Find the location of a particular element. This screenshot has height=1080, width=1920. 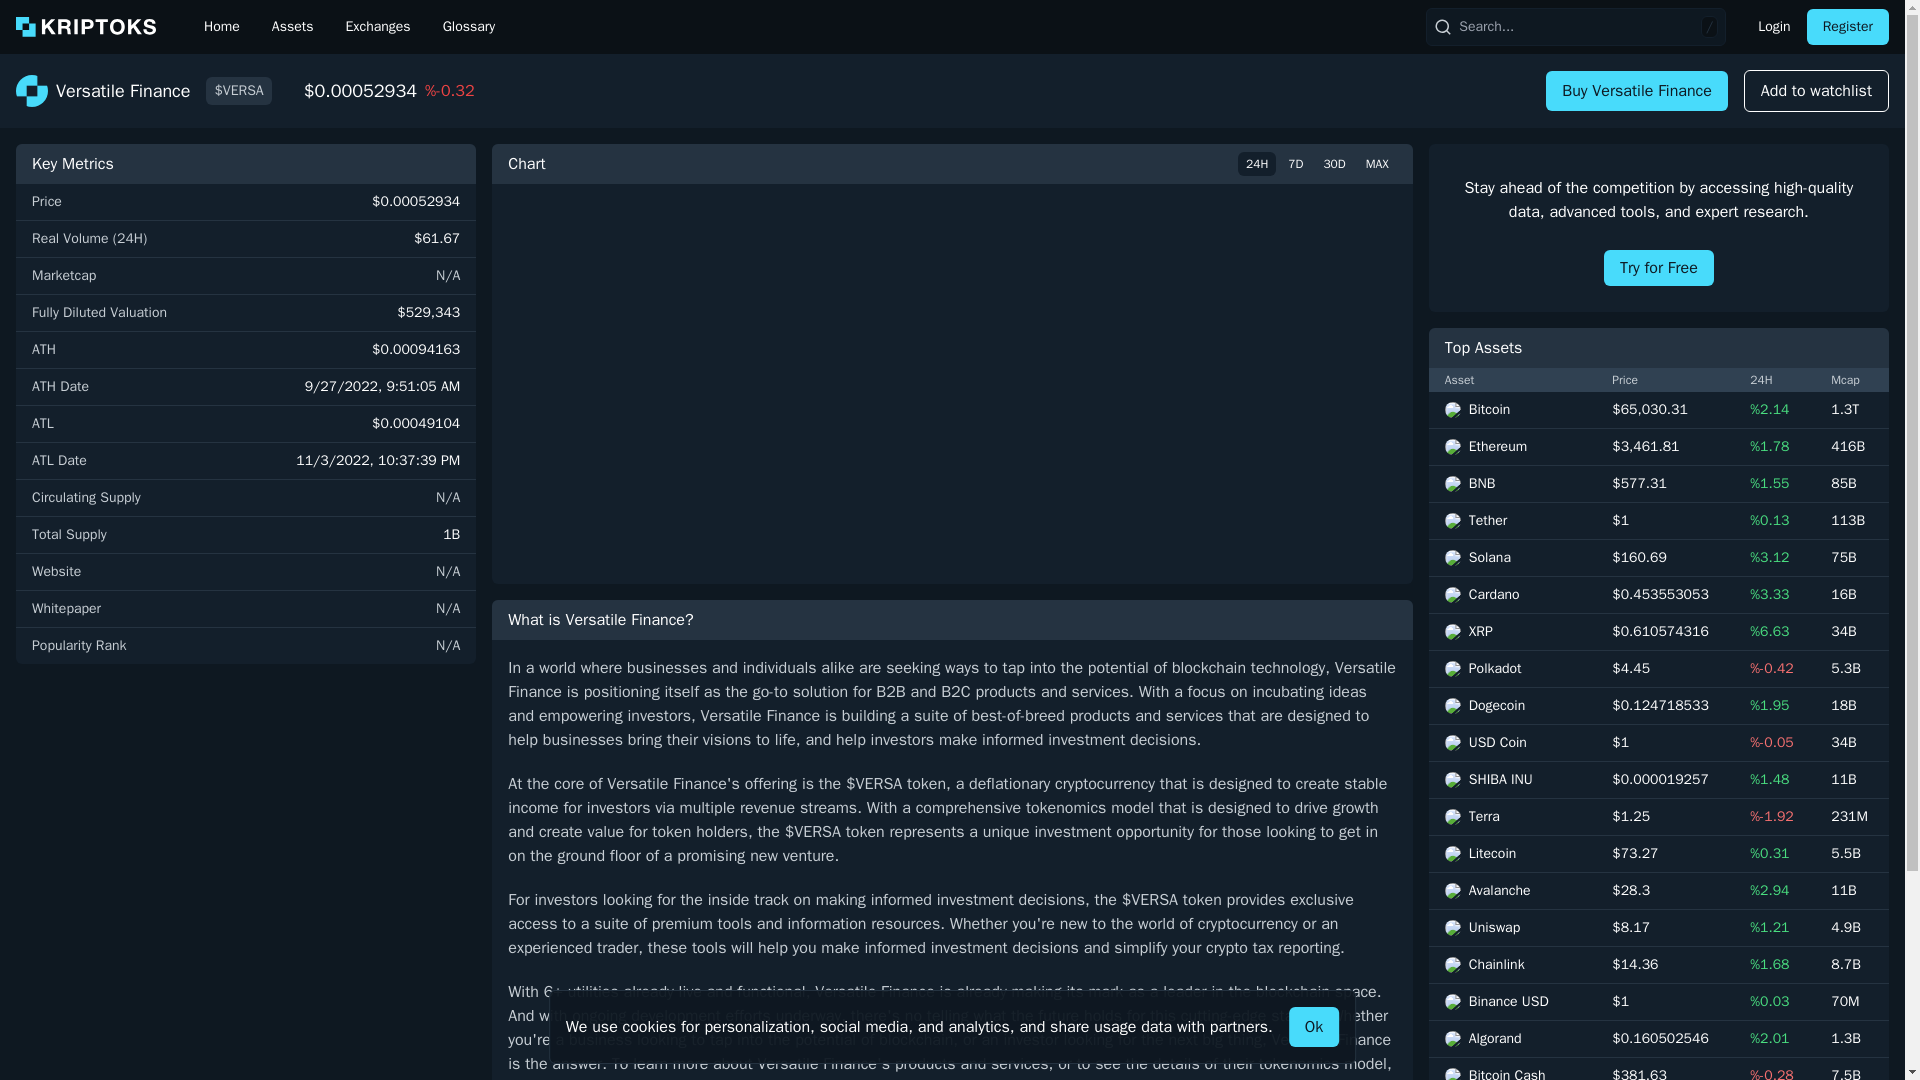

Dogecoin is located at coordinates (1512, 706).